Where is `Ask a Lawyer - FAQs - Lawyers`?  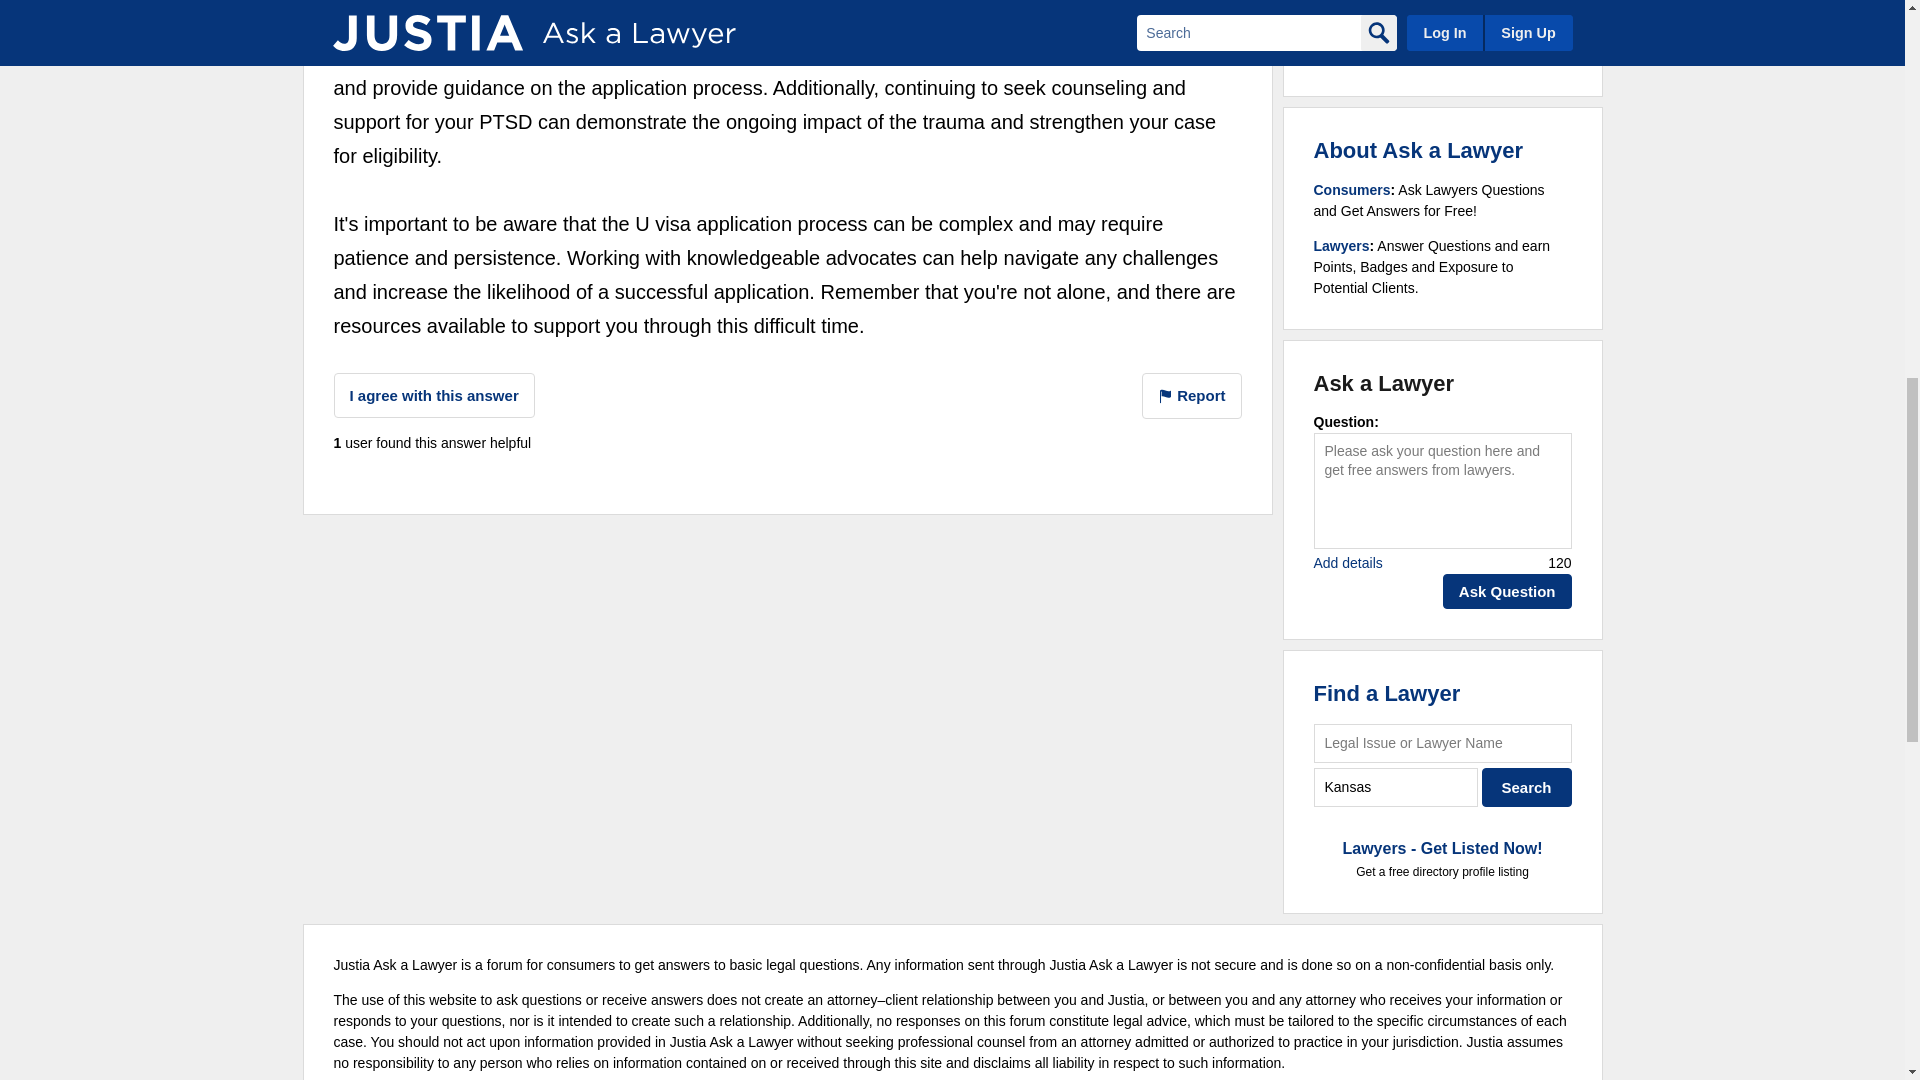
Ask a Lawyer - FAQs - Lawyers is located at coordinates (1342, 245).